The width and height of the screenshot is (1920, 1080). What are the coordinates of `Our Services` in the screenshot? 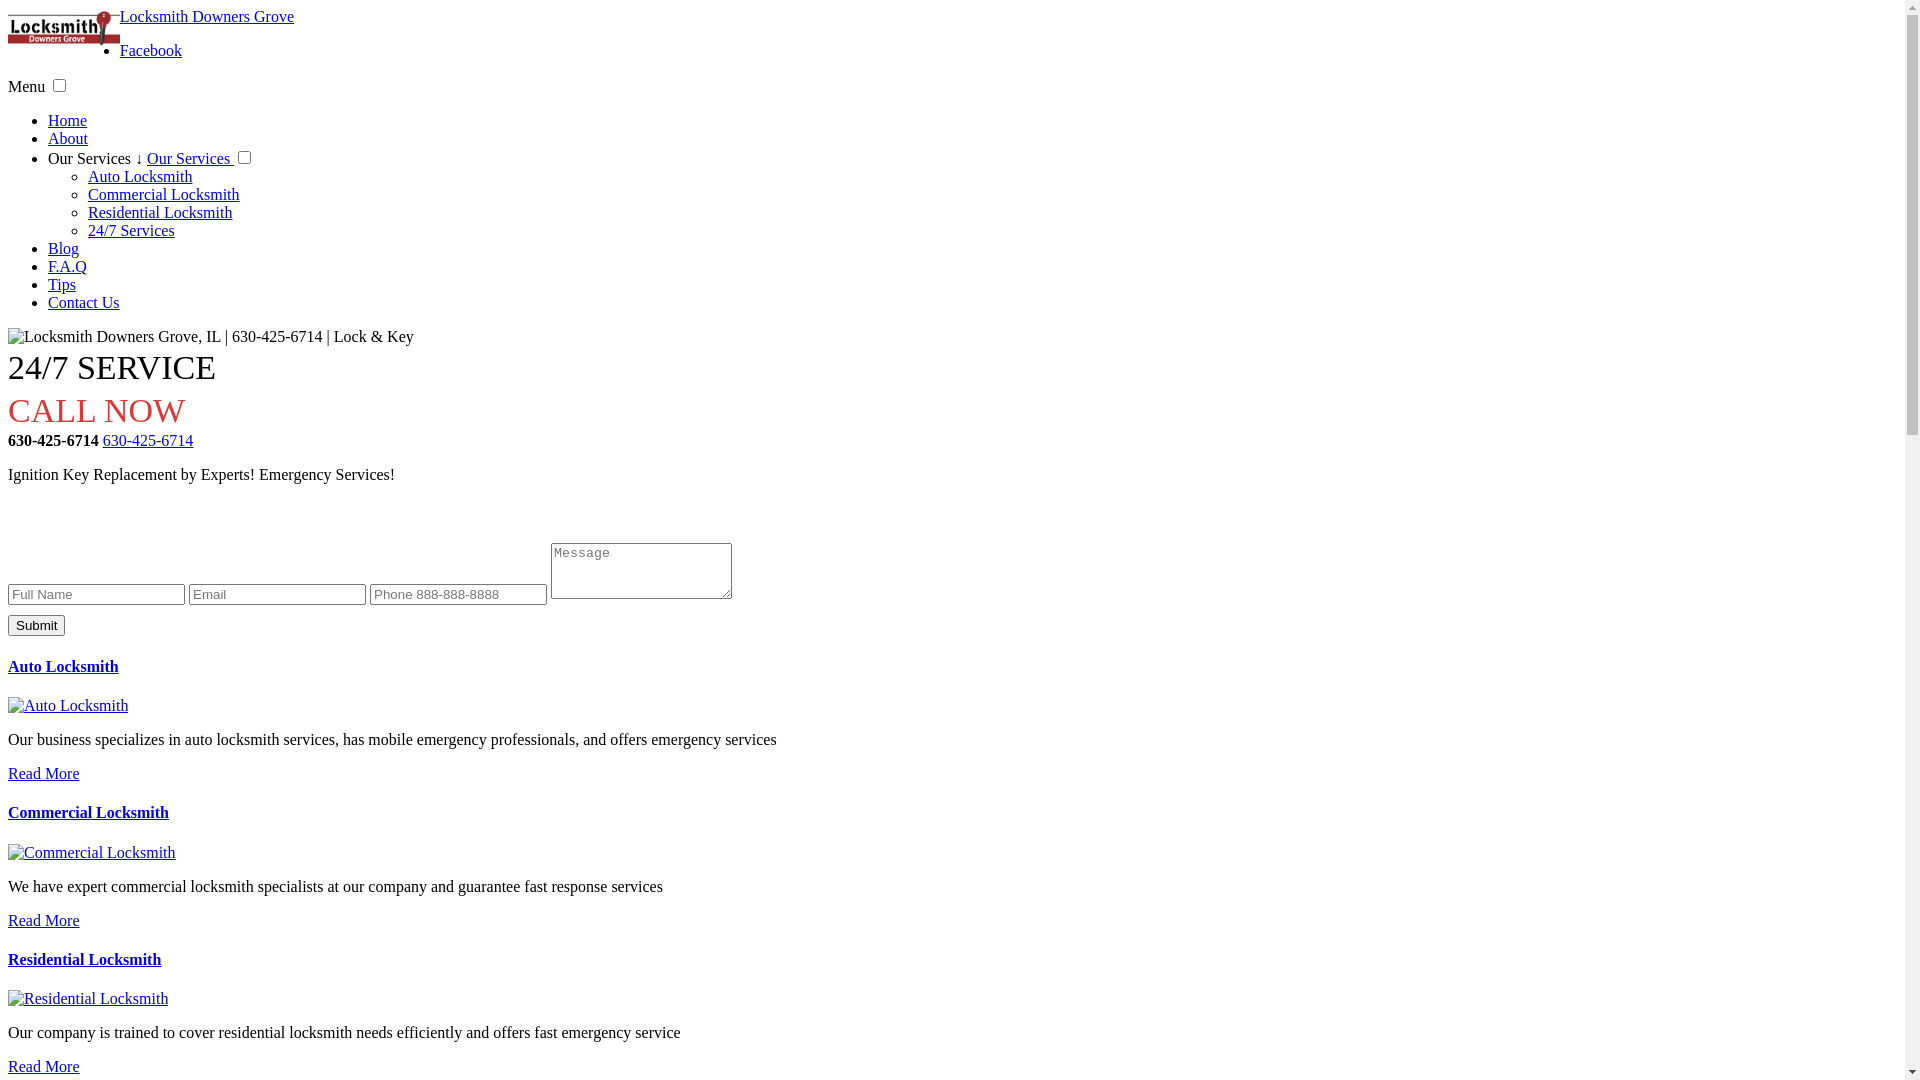 It's located at (190, 158).